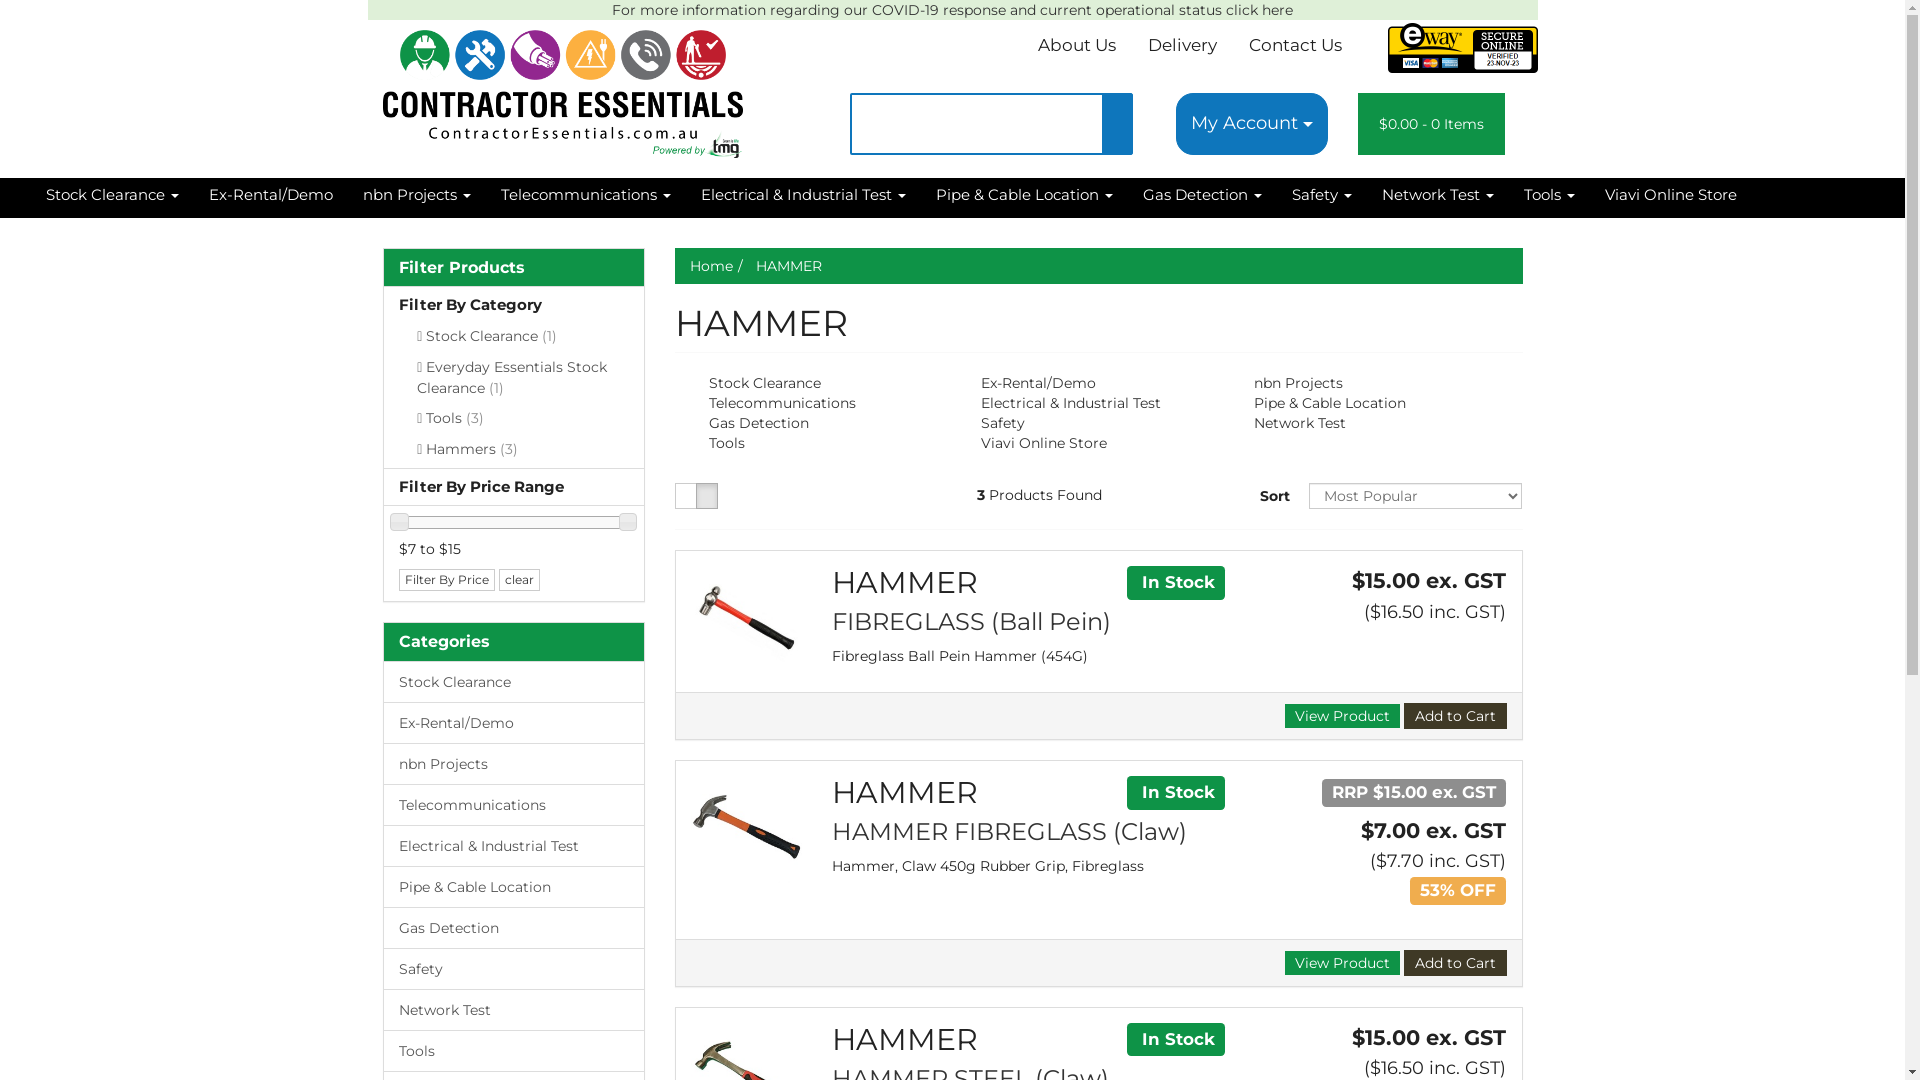 The width and height of the screenshot is (1920, 1080). I want to click on Pipe & Cable Location, so click(1024, 198).